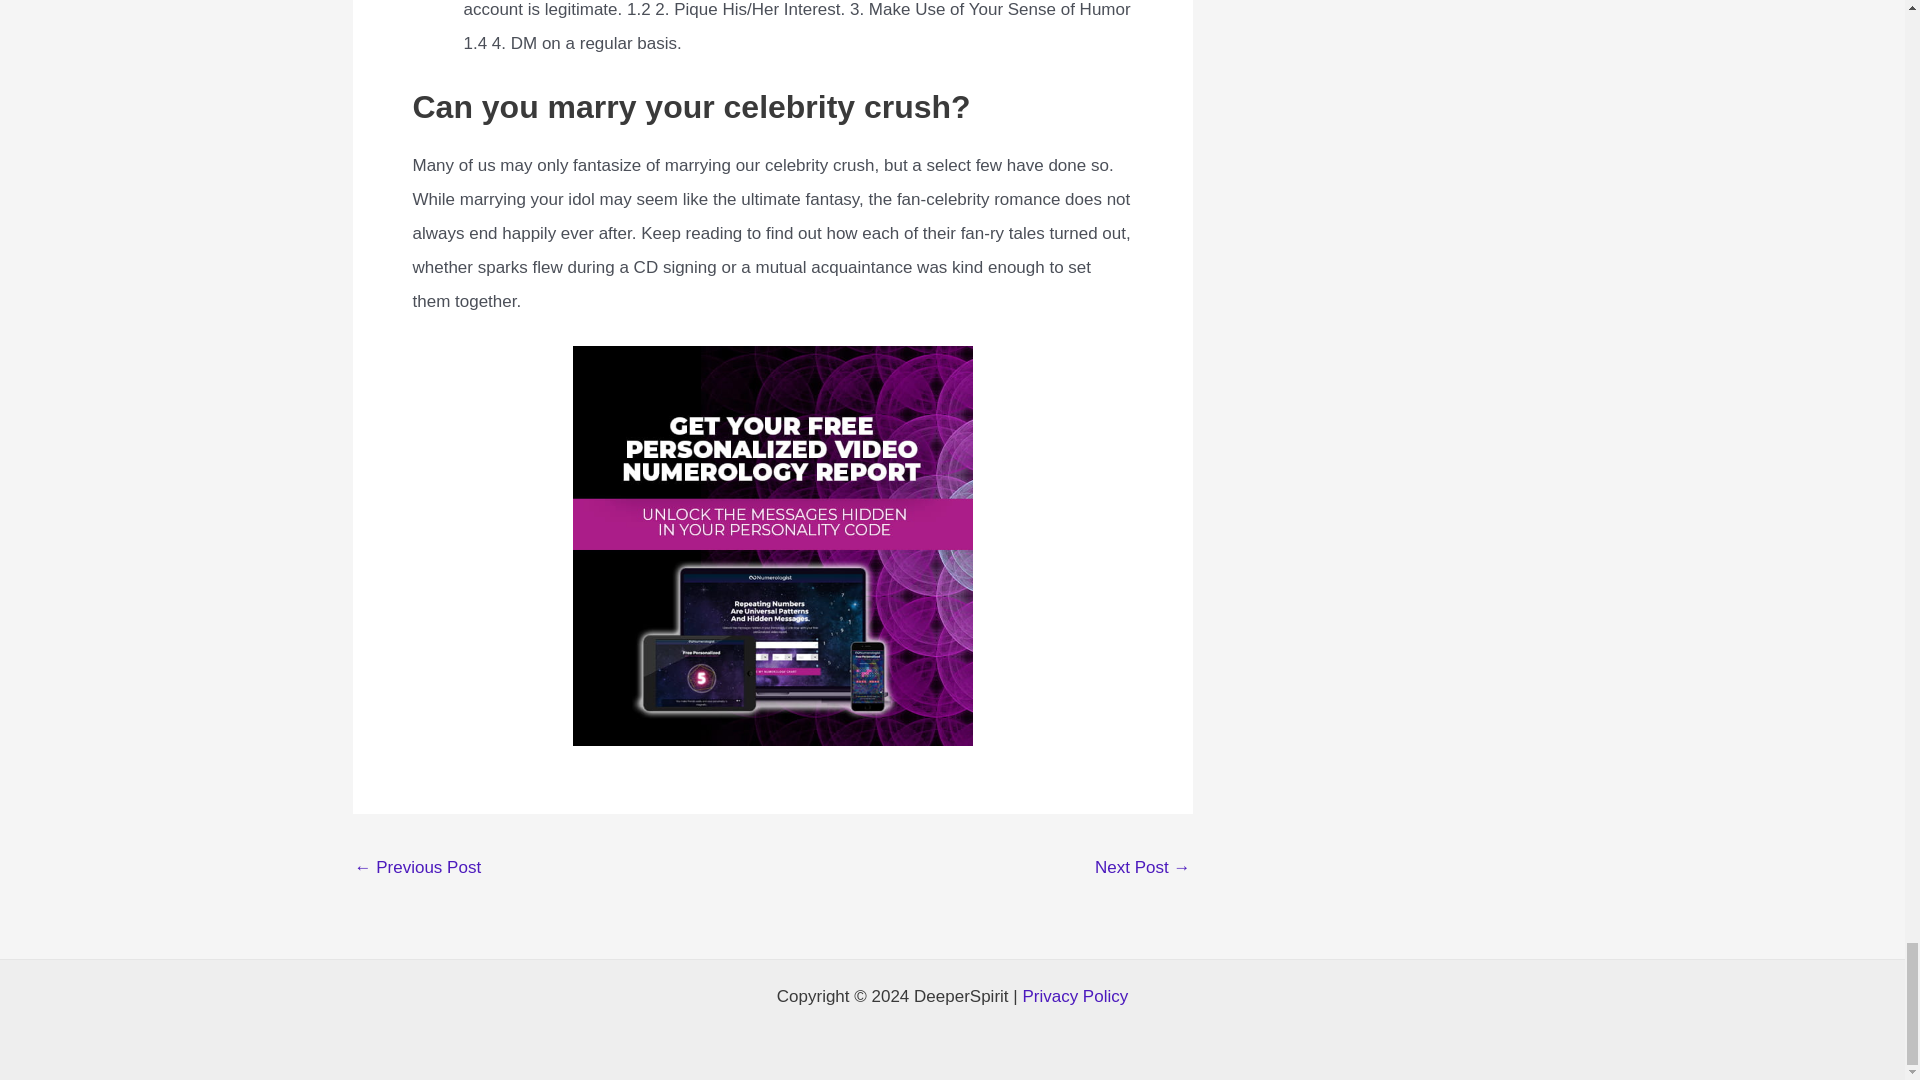  I want to click on Who Is The Soulmate, so click(417, 869).